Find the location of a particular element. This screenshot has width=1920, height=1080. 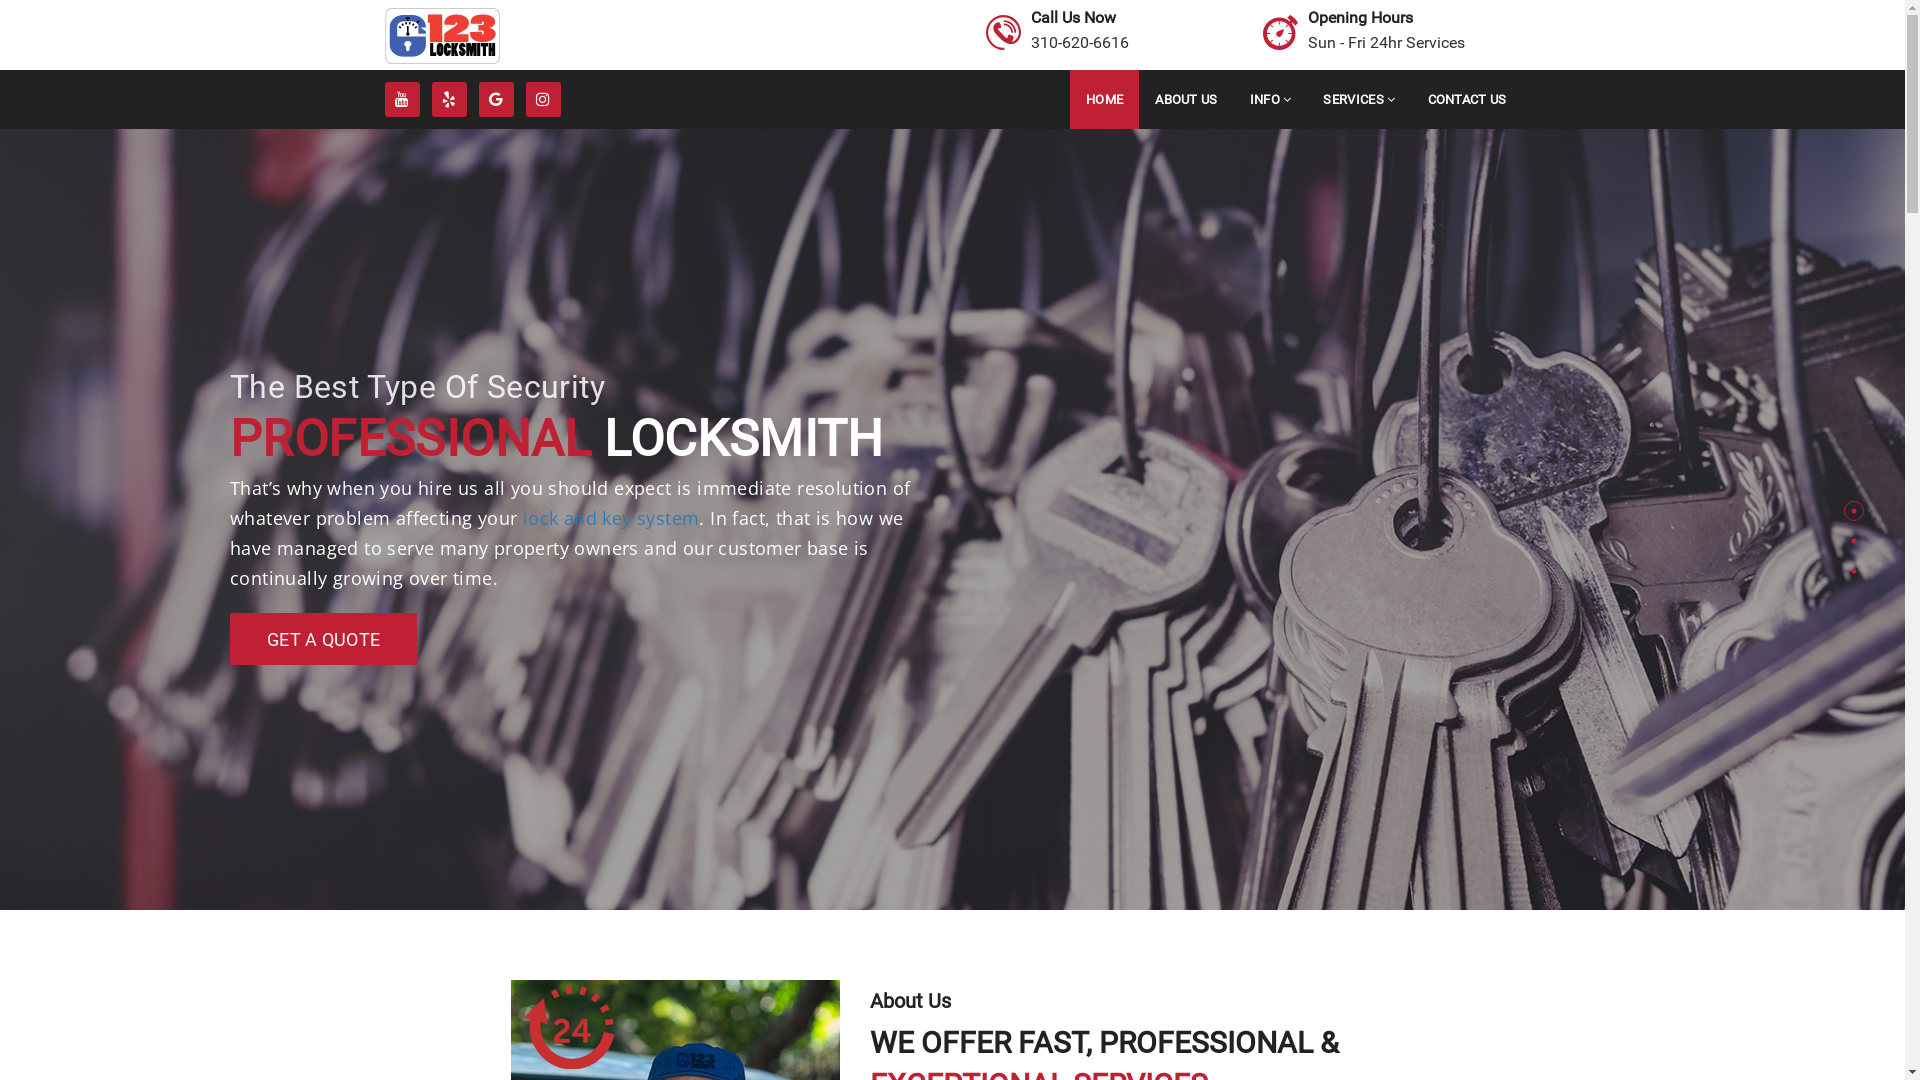

GET A QUOTE is located at coordinates (1582, 608).